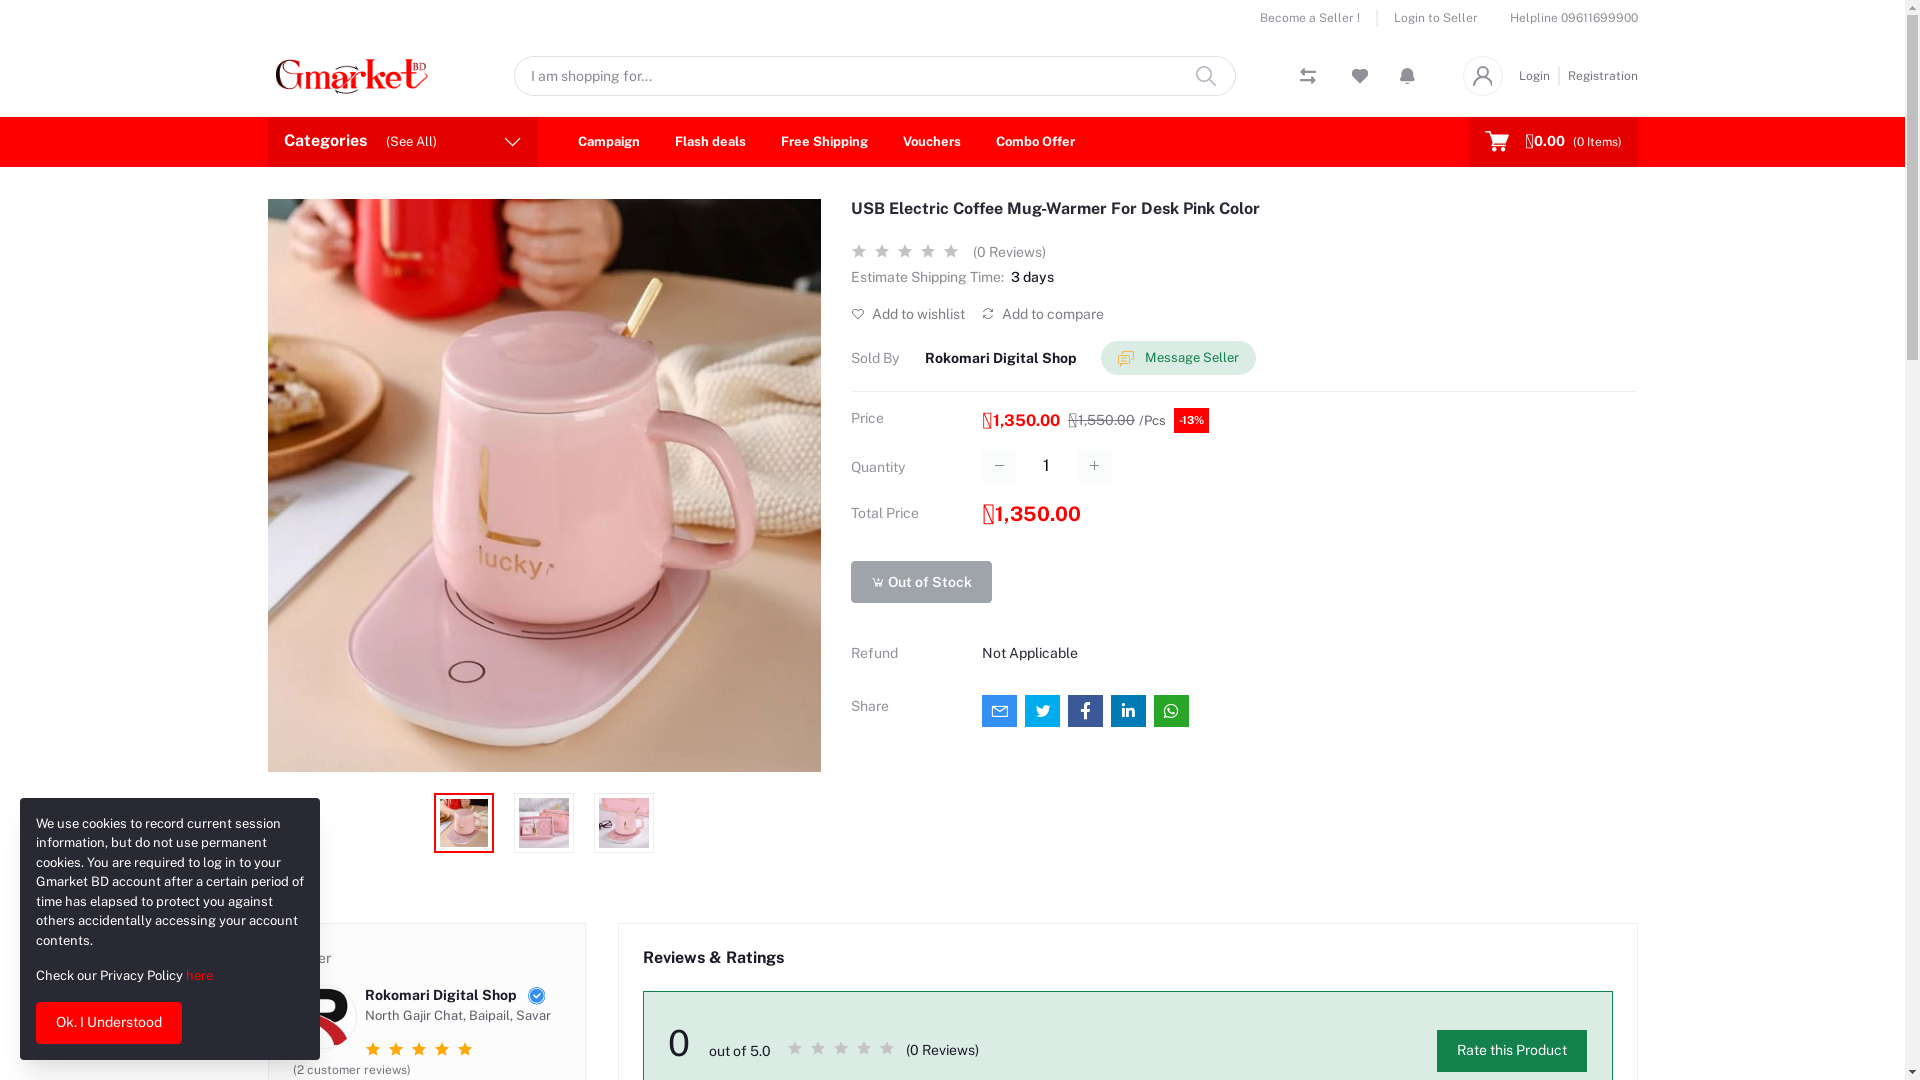 This screenshot has height=1080, width=1920. I want to click on Flash deals, so click(710, 142).